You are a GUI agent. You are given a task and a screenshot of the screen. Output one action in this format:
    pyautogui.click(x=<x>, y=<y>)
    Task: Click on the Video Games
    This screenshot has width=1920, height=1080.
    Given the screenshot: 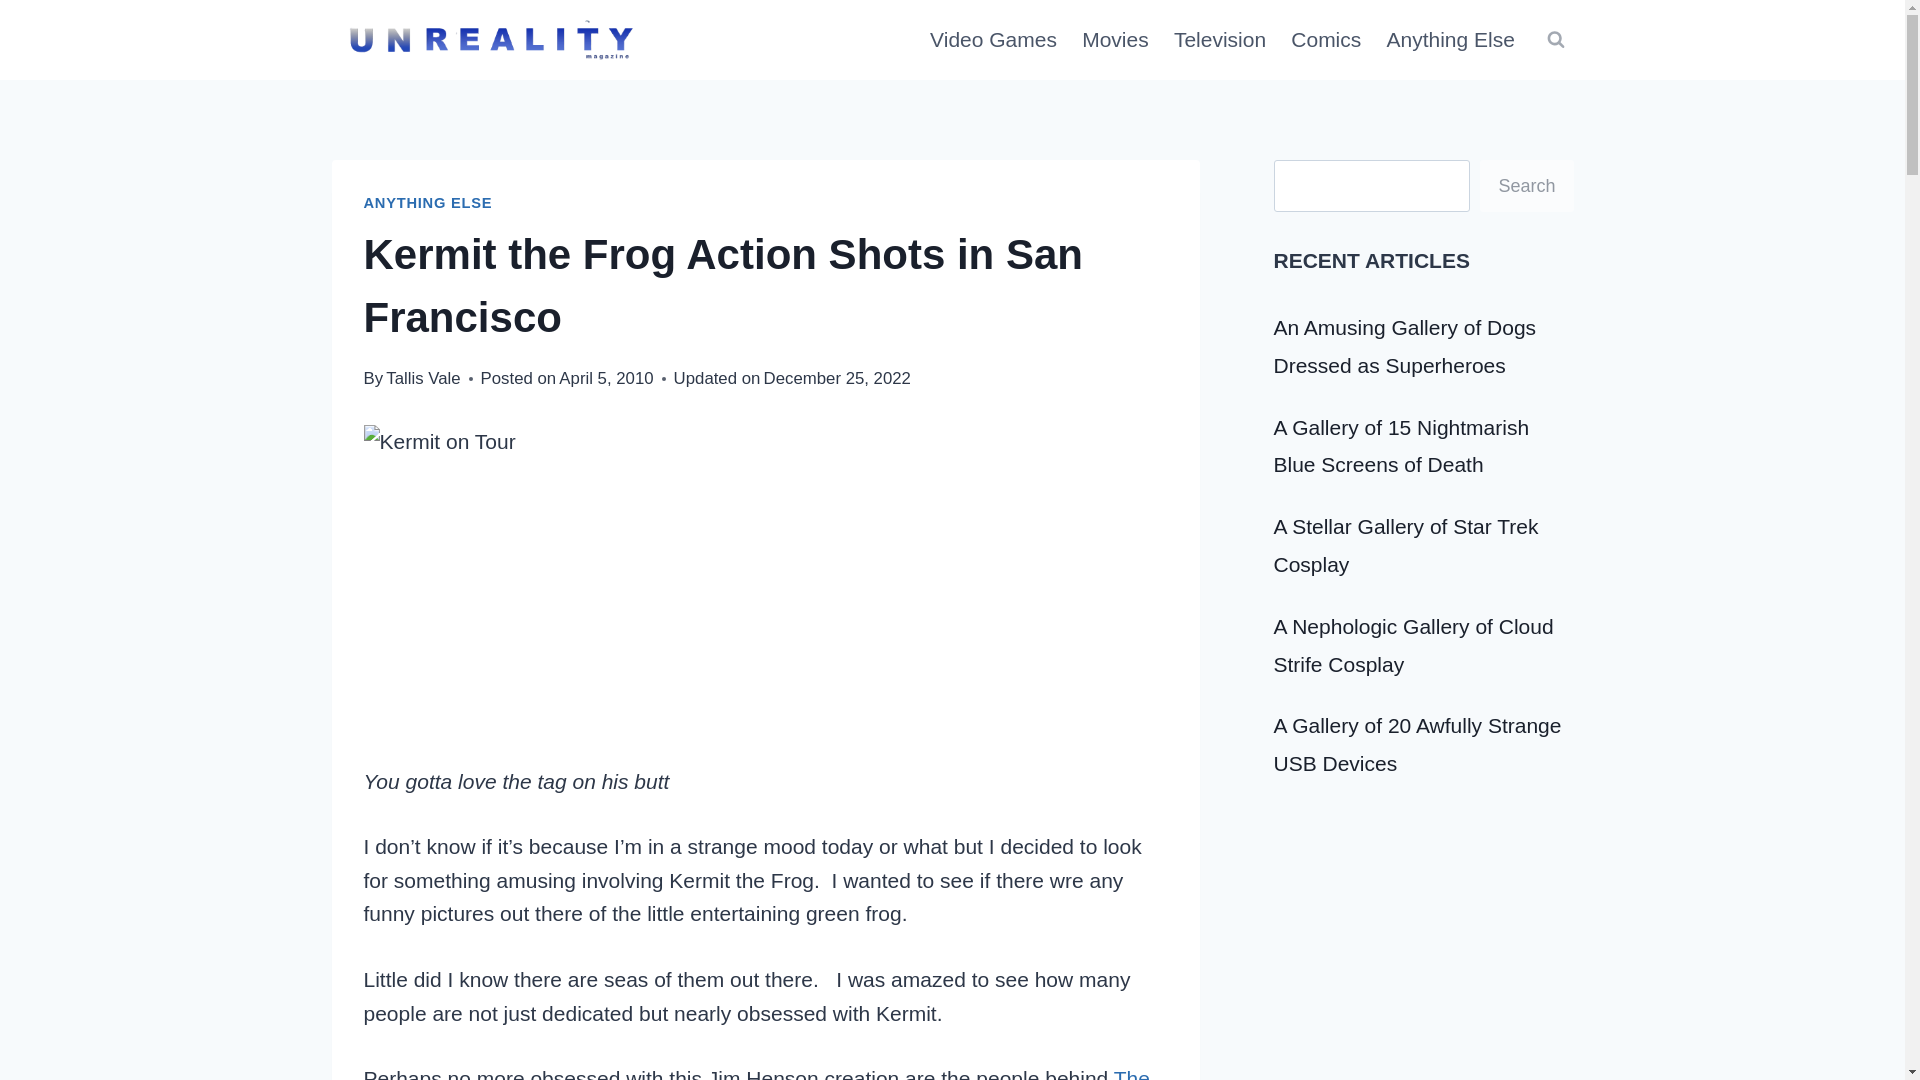 What is the action you would take?
    pyautogui.click(x=993, y=40)
    